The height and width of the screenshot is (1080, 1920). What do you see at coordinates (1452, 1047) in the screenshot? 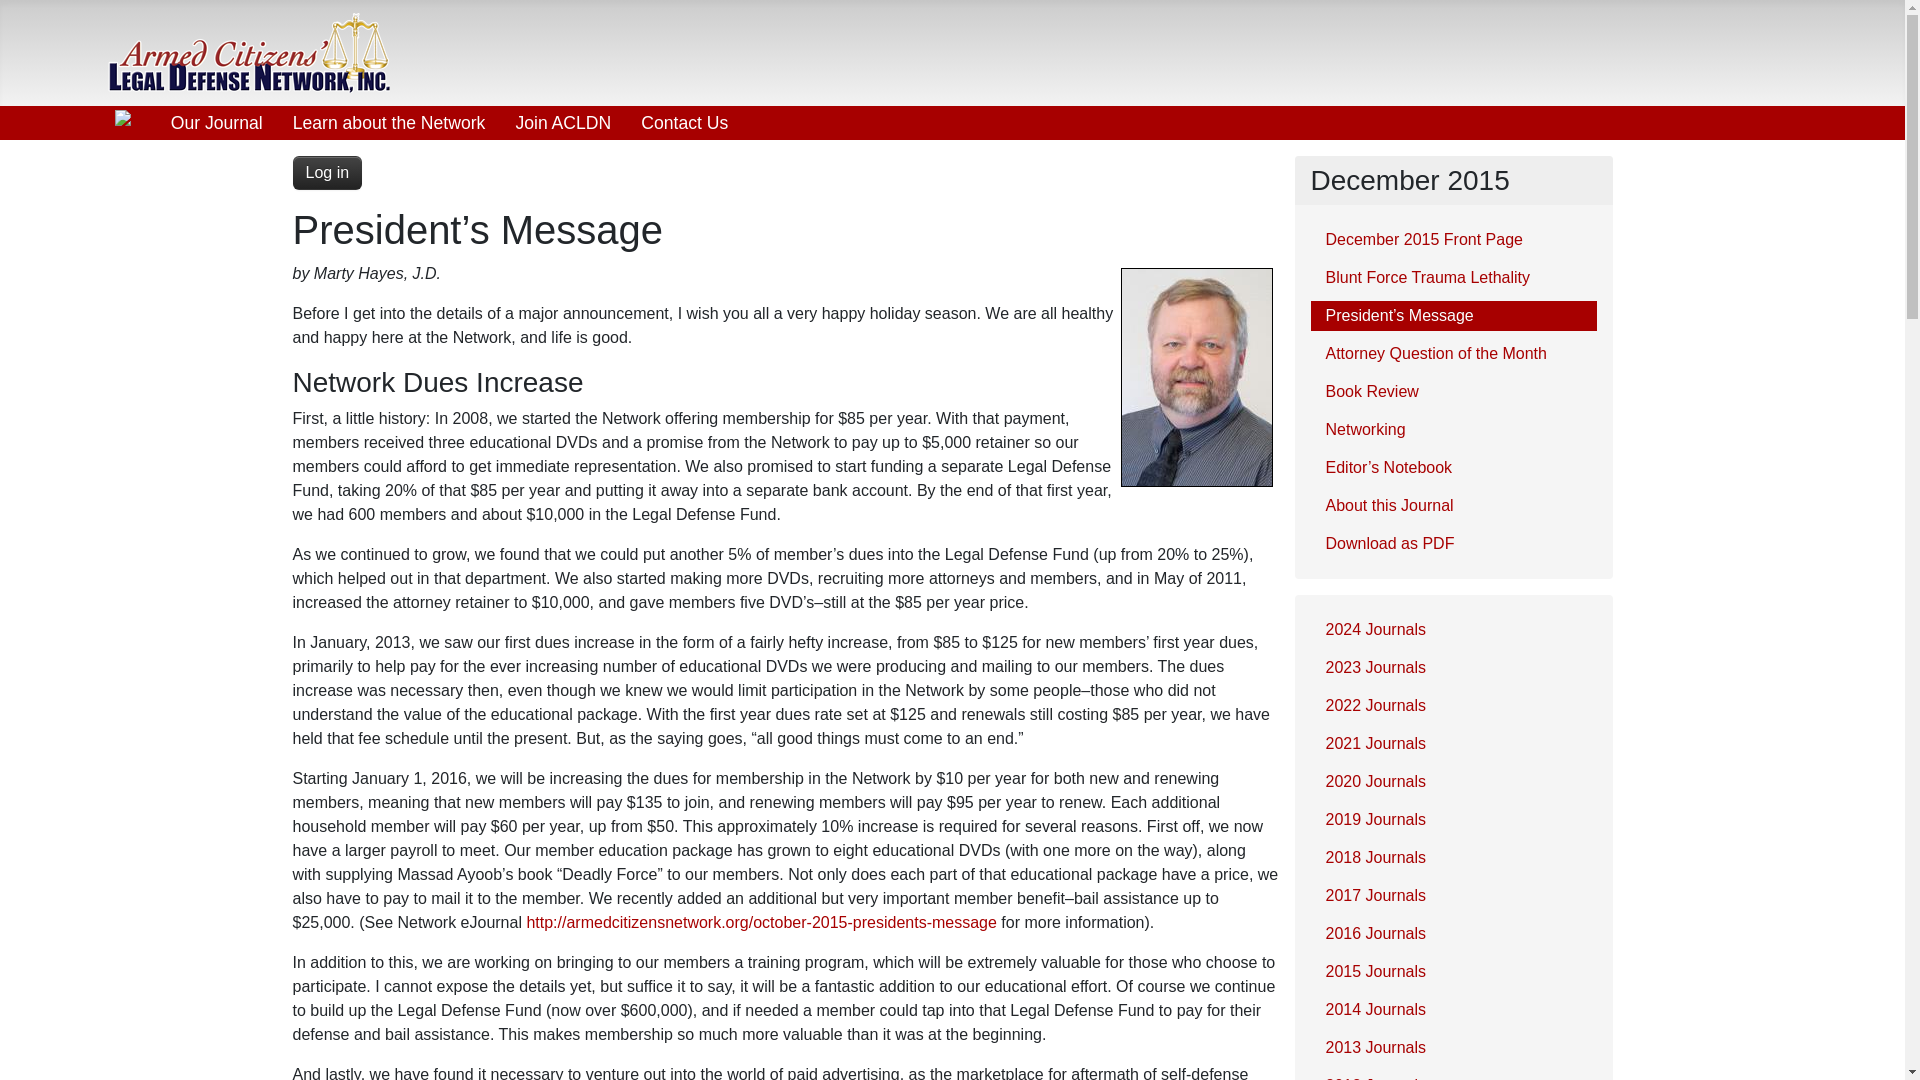
I see `2013 Journals` at bounding box center [1452, 1047].